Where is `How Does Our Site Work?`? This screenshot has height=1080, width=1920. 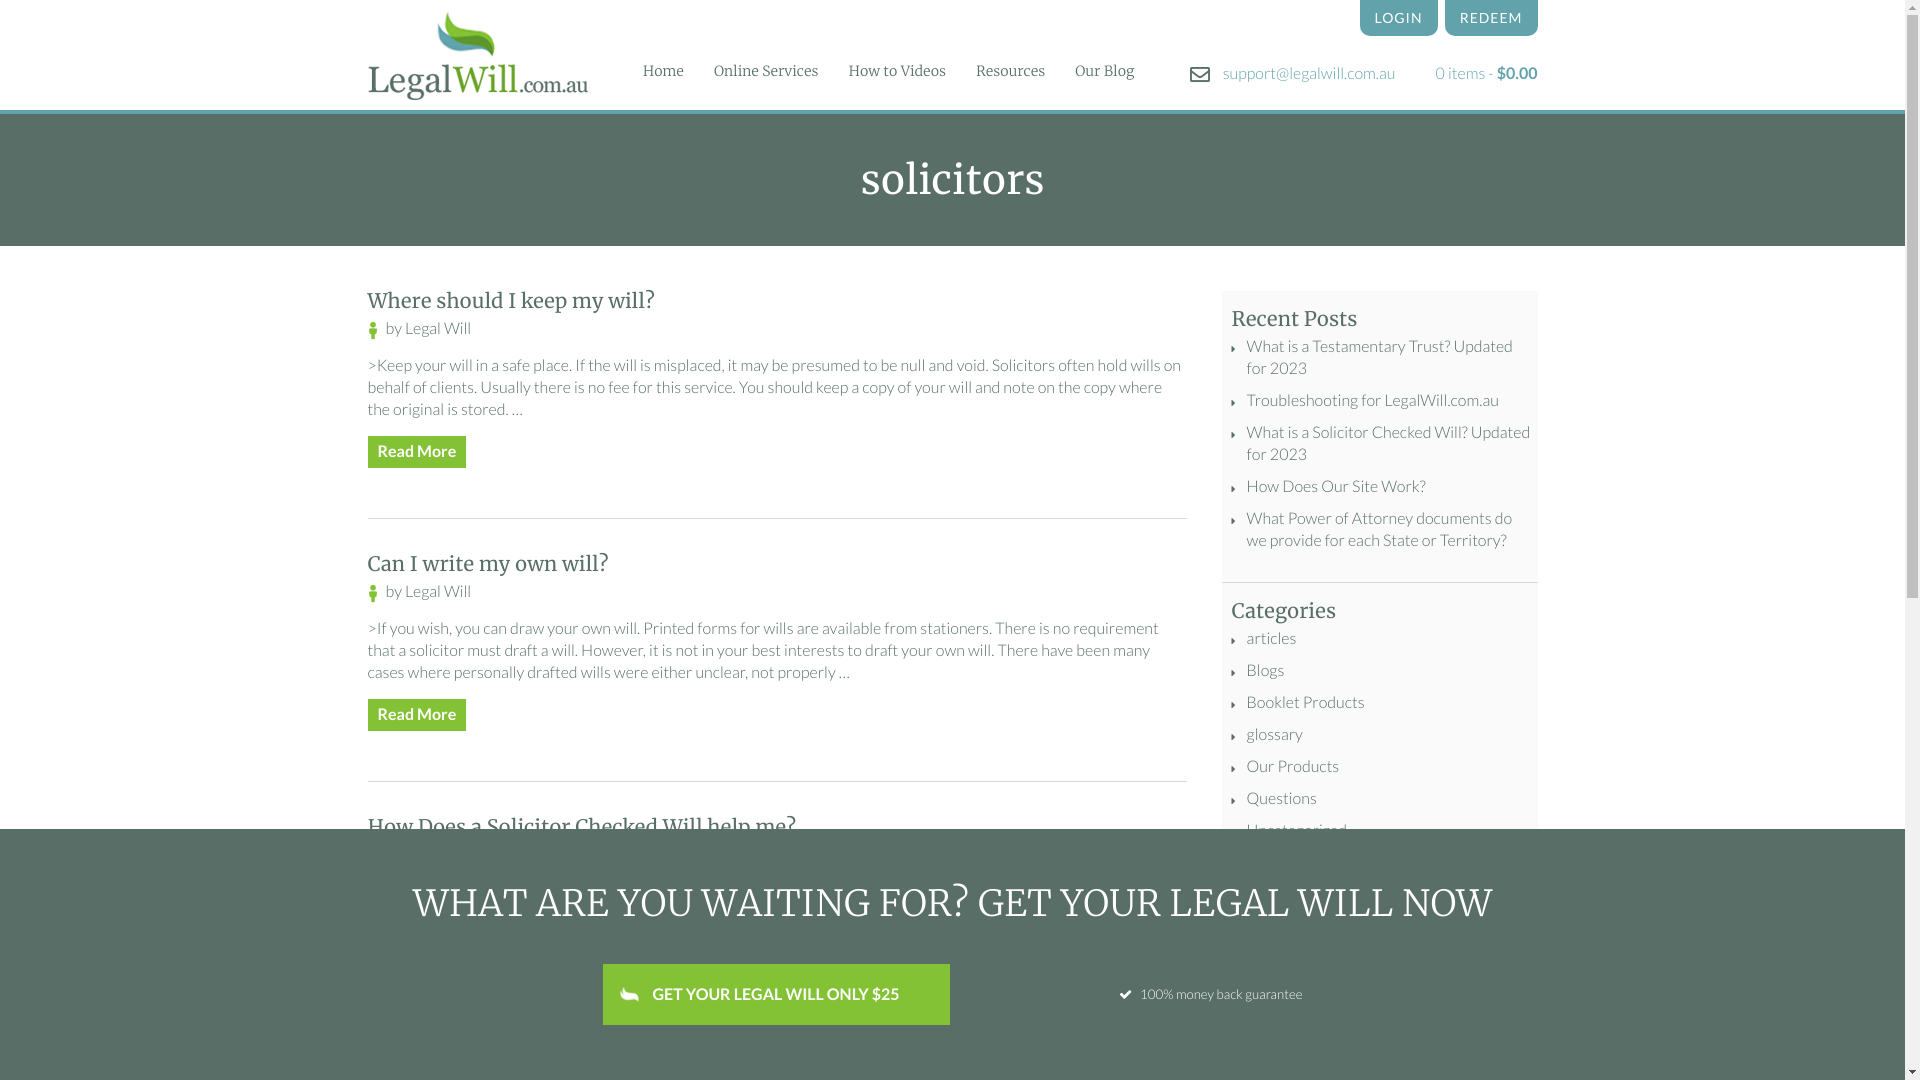 How Does Our Site Work? is located at coordinates (1336, 486).